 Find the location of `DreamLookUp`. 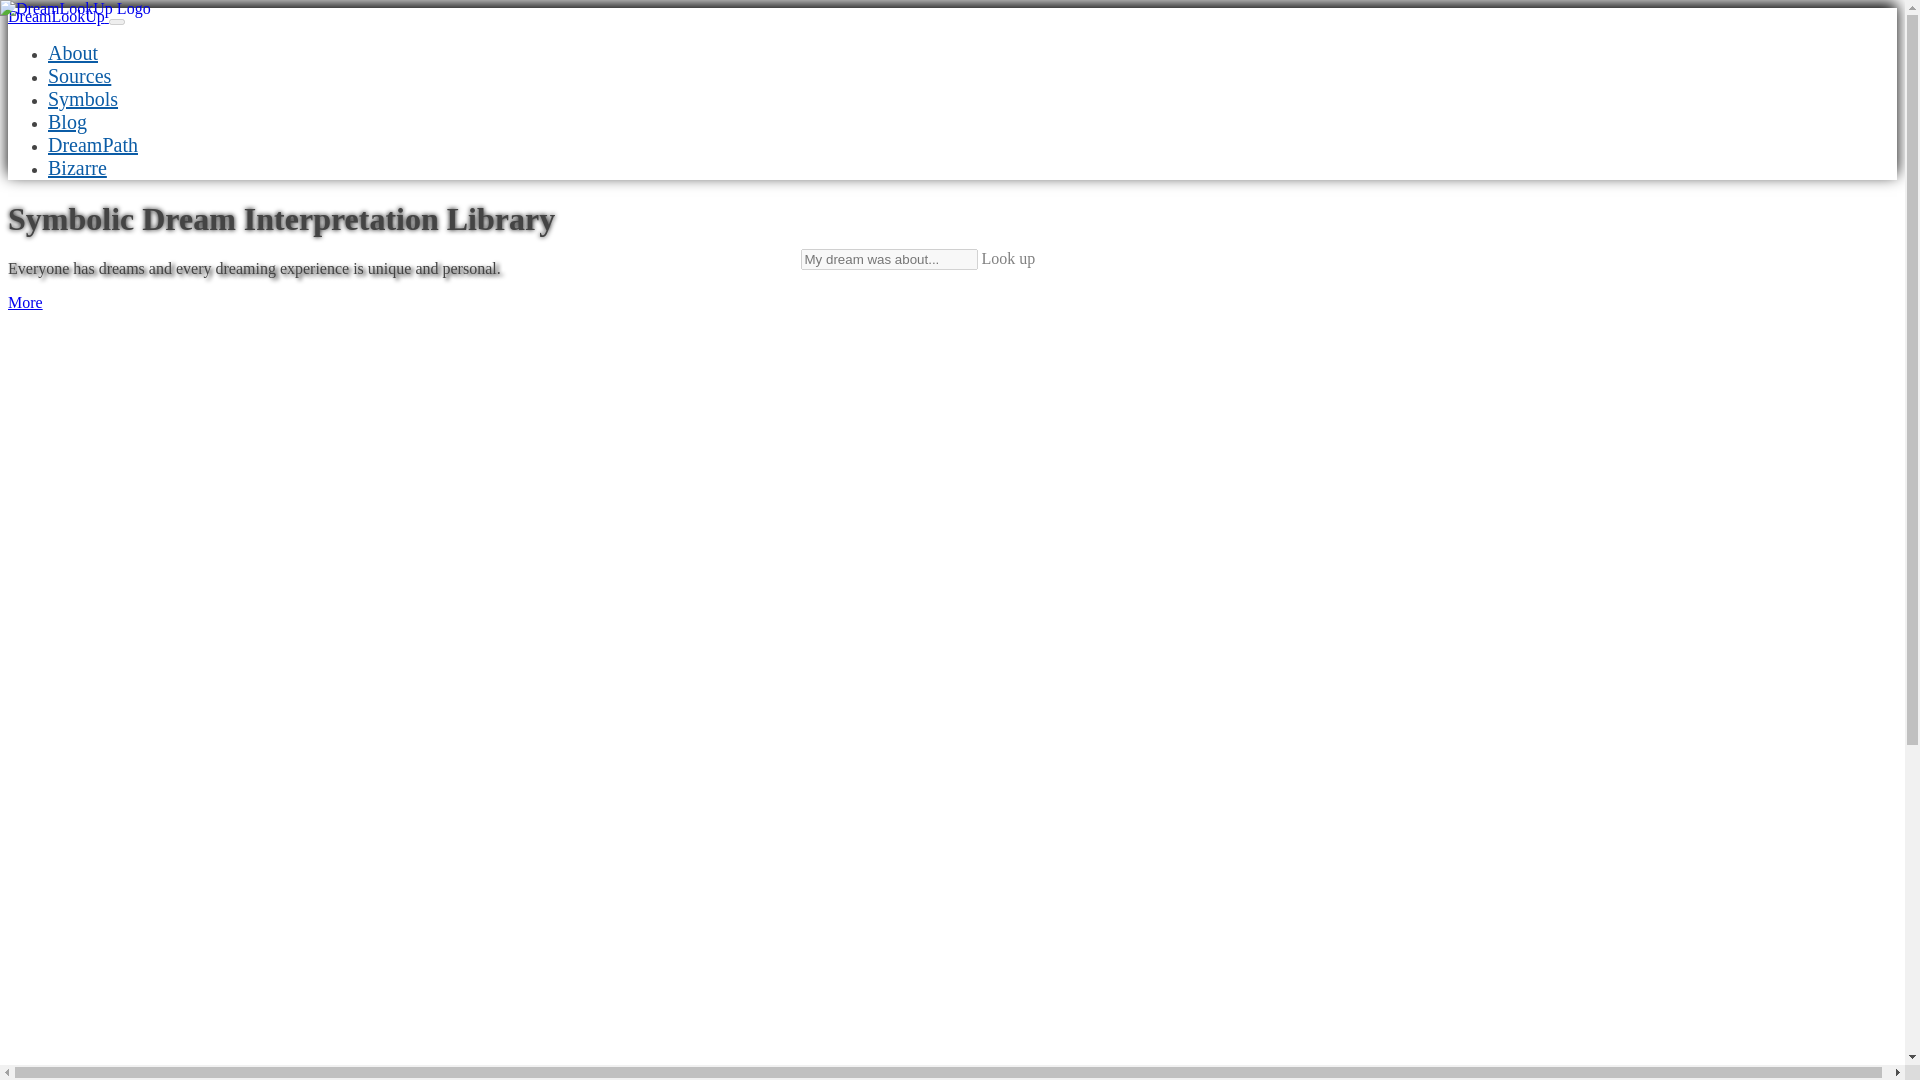

DreamLookUp is located at coordinates (58, 16).